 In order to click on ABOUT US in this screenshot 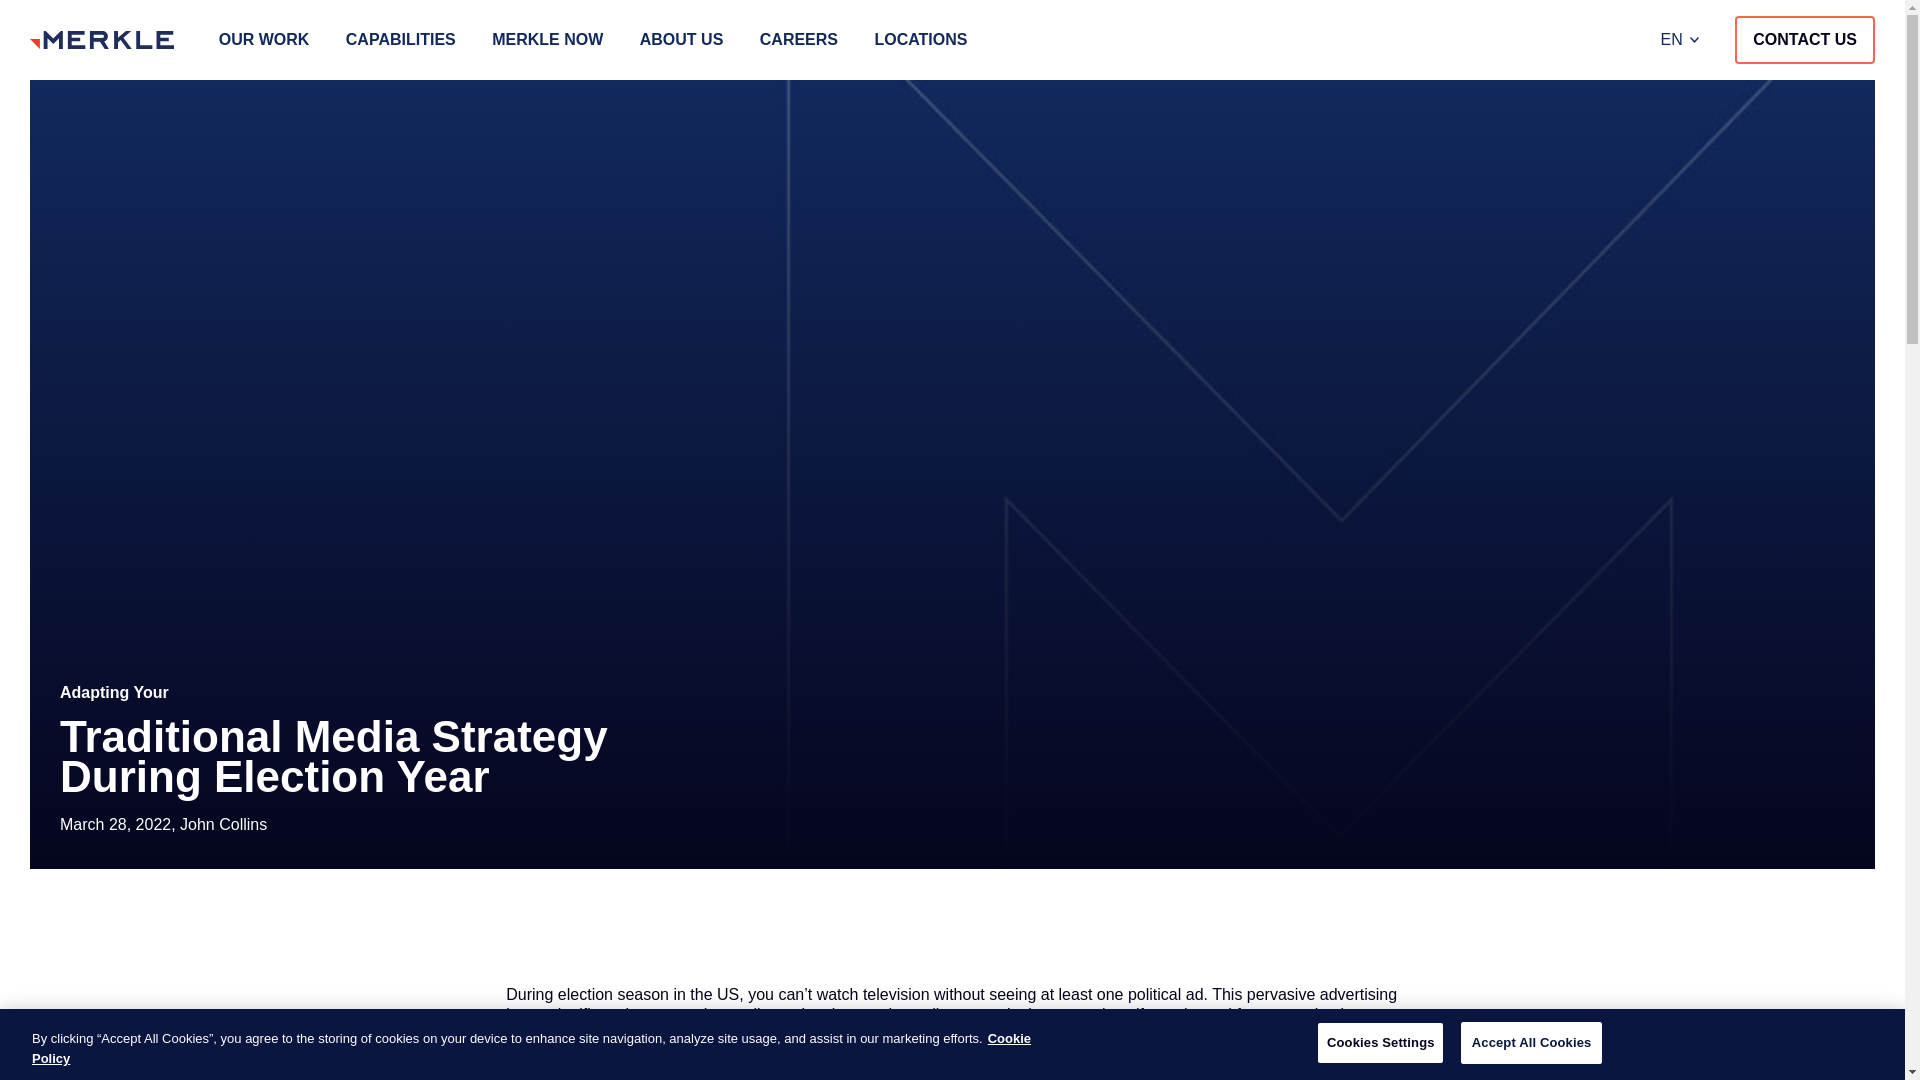, I will do `click(681, 40)`.